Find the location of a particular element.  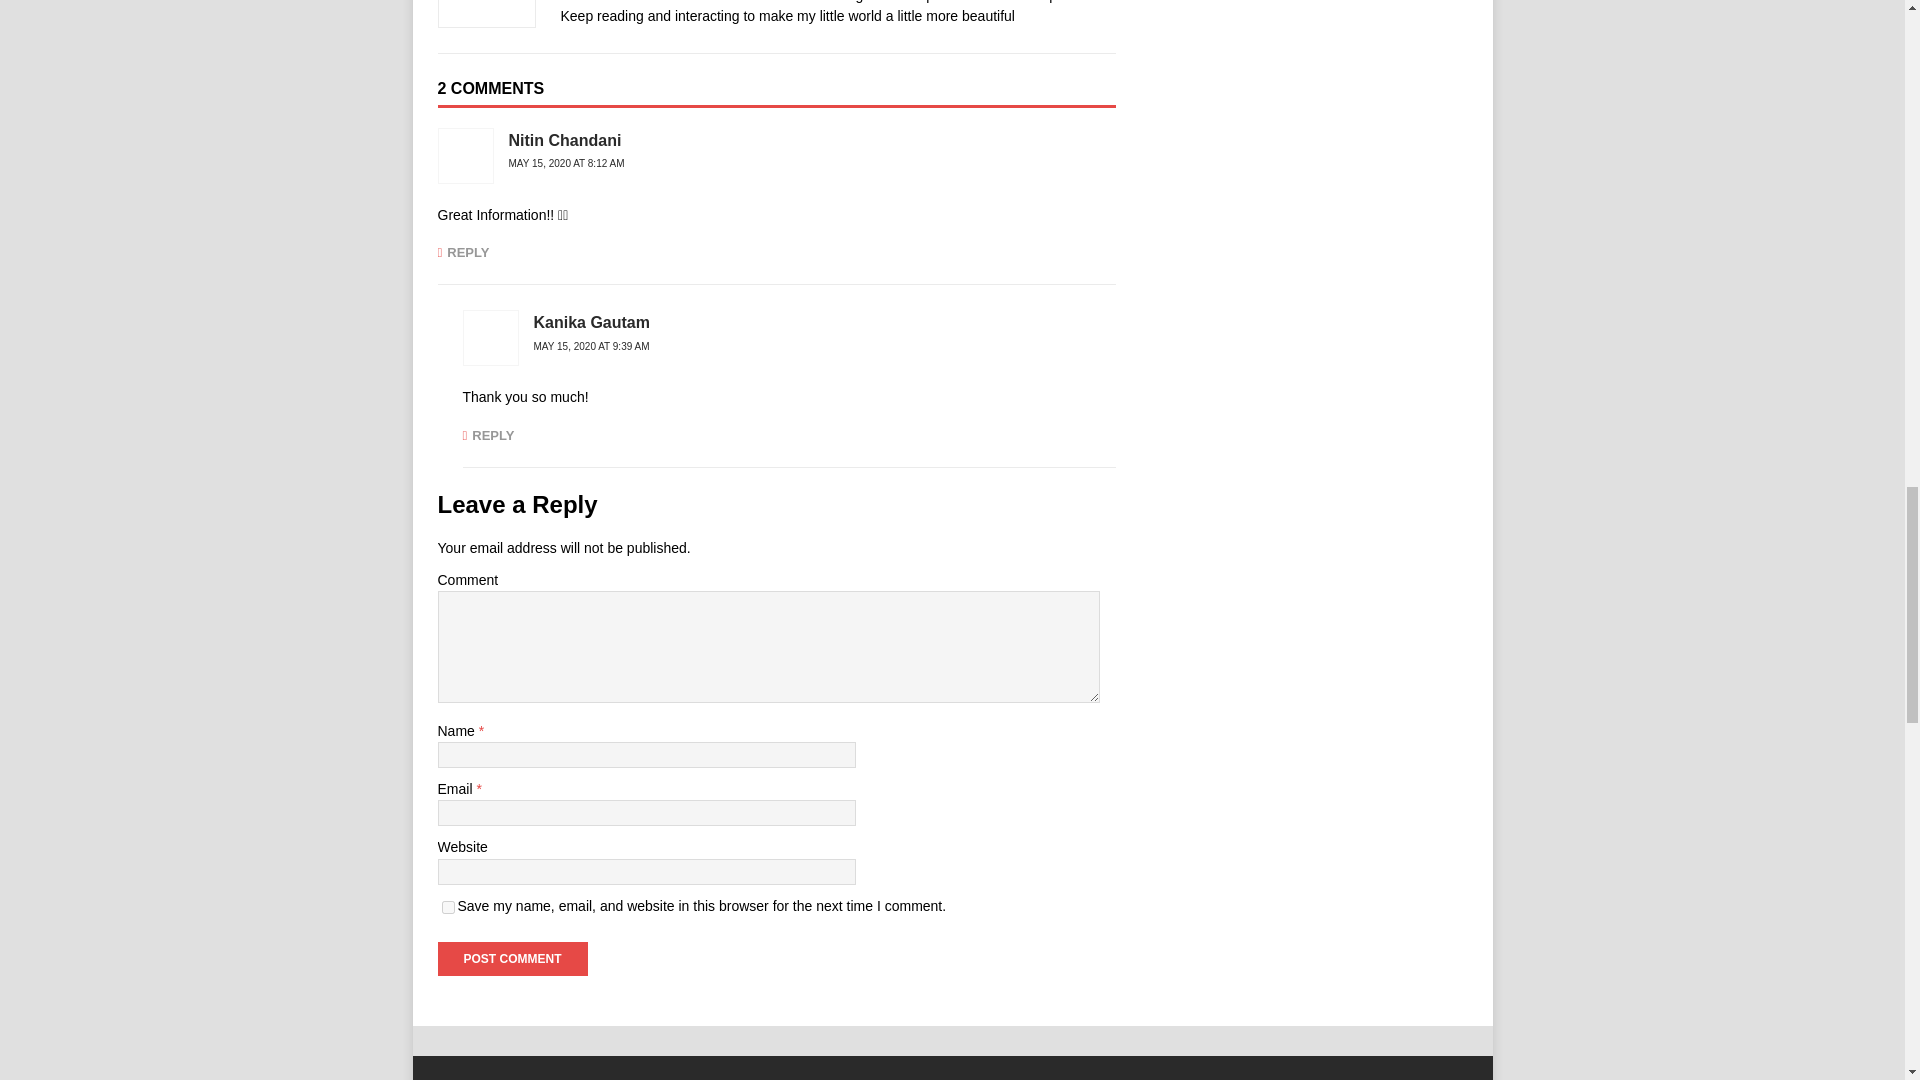

Kanika Gautam is located at coordinates (592, 322).